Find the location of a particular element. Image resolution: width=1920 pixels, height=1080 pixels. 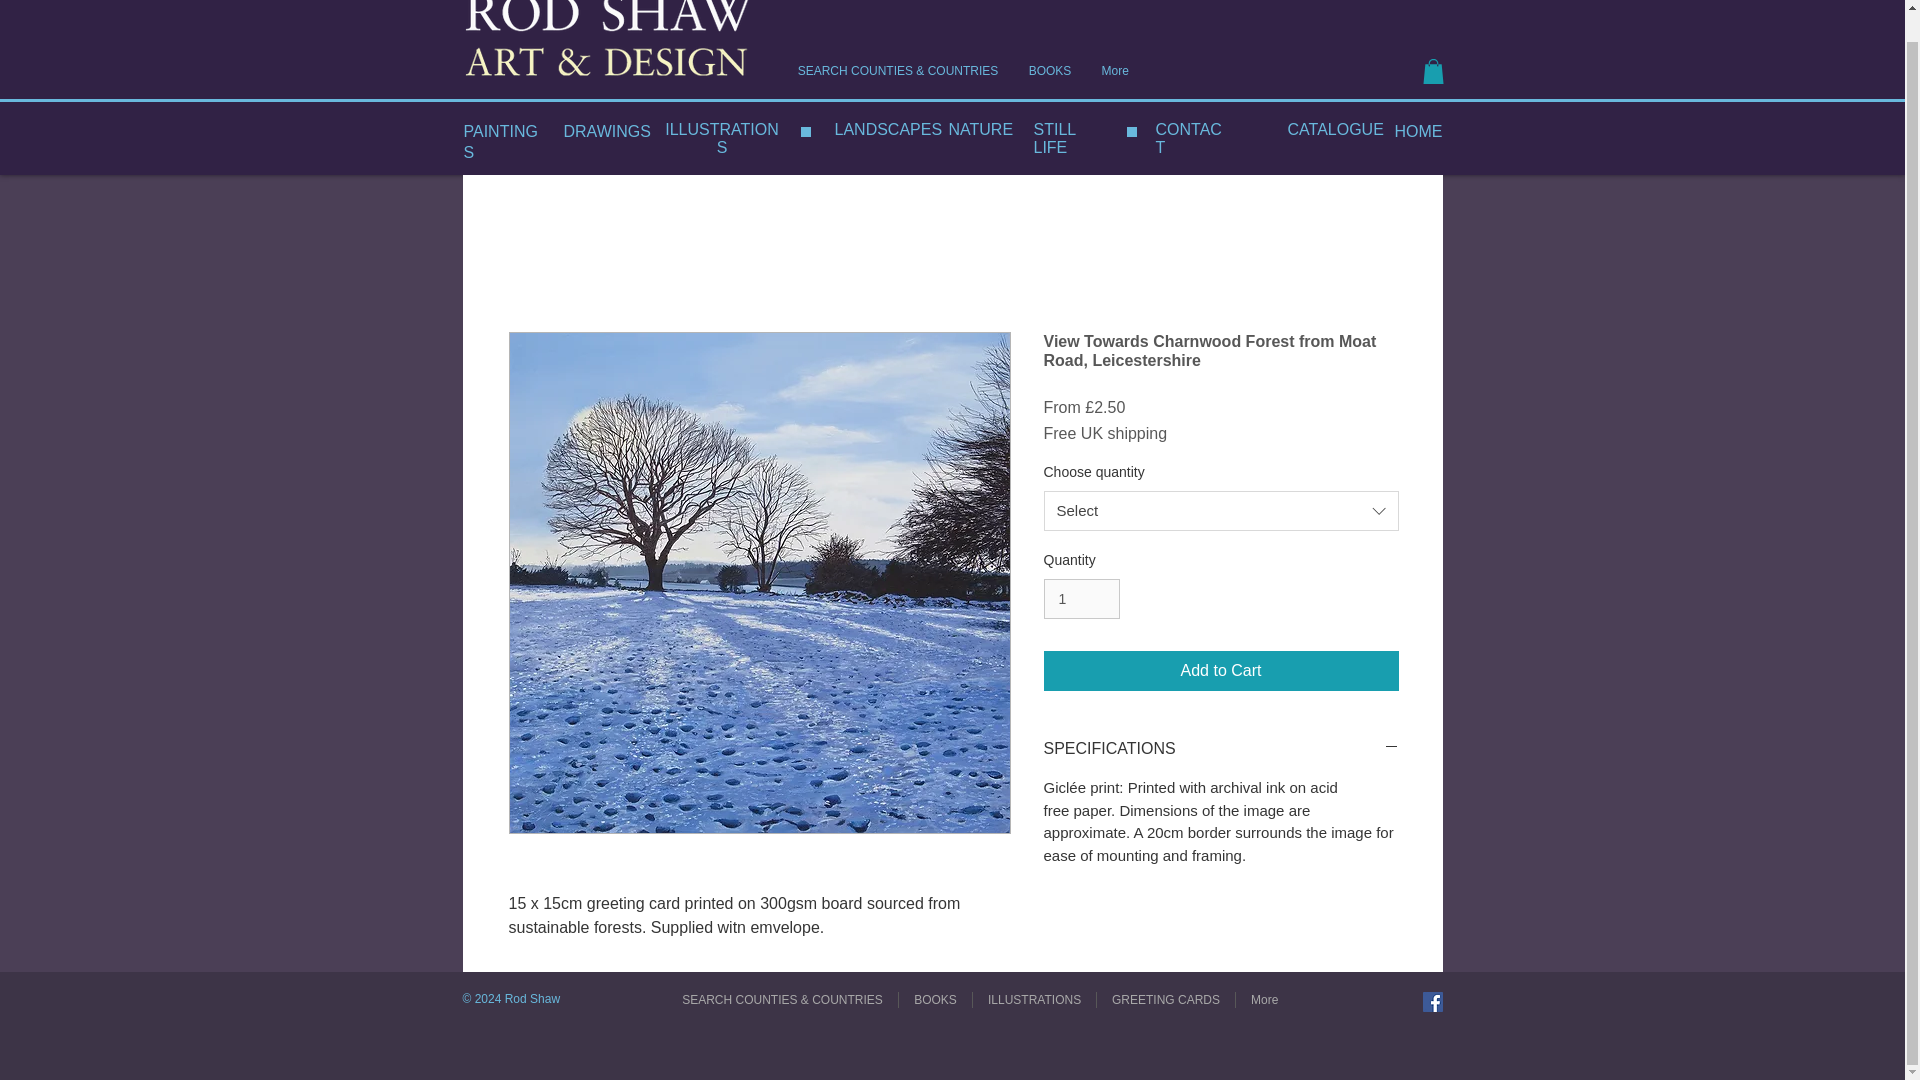

DRAWINGS is located at coordinates (607, 132).